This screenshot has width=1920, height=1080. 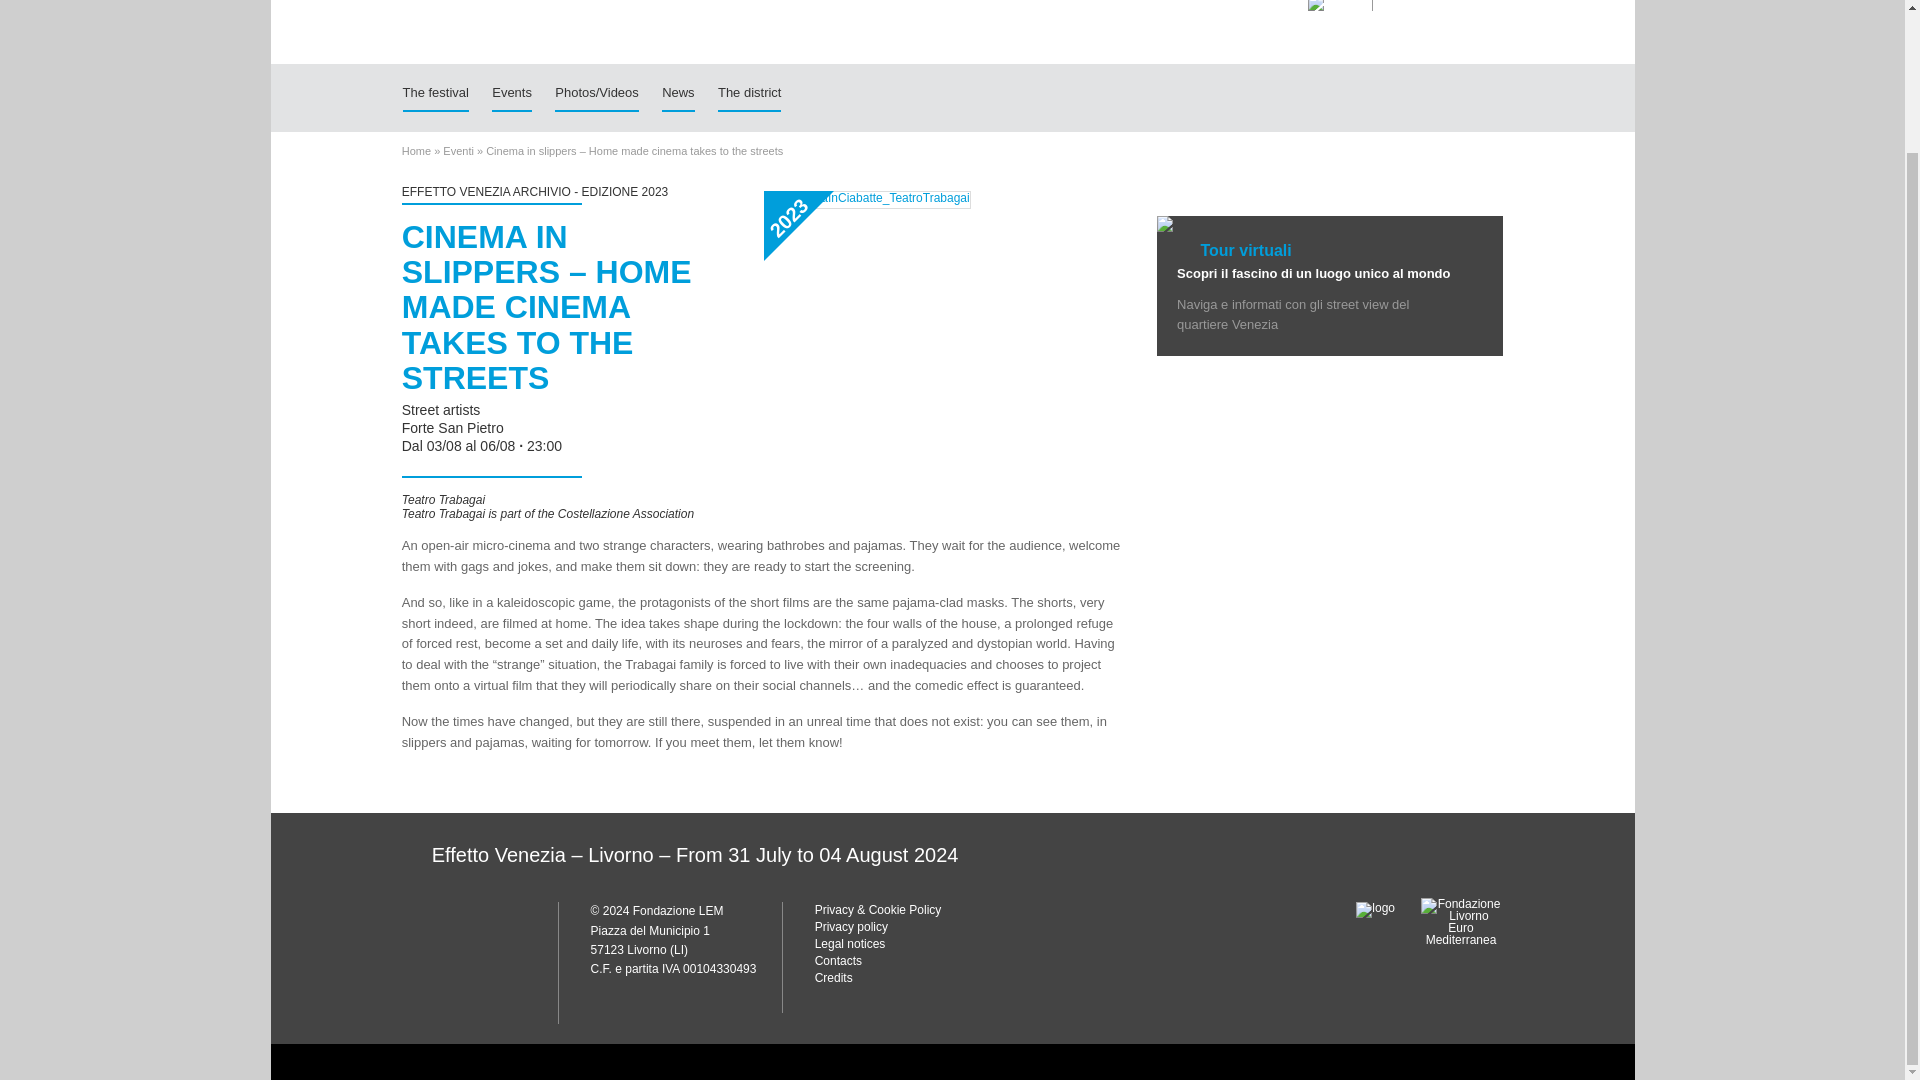 What do you see at coordinates (434, 93) in the screenshot?
I see `The festival` at bounding box center [434, 93].